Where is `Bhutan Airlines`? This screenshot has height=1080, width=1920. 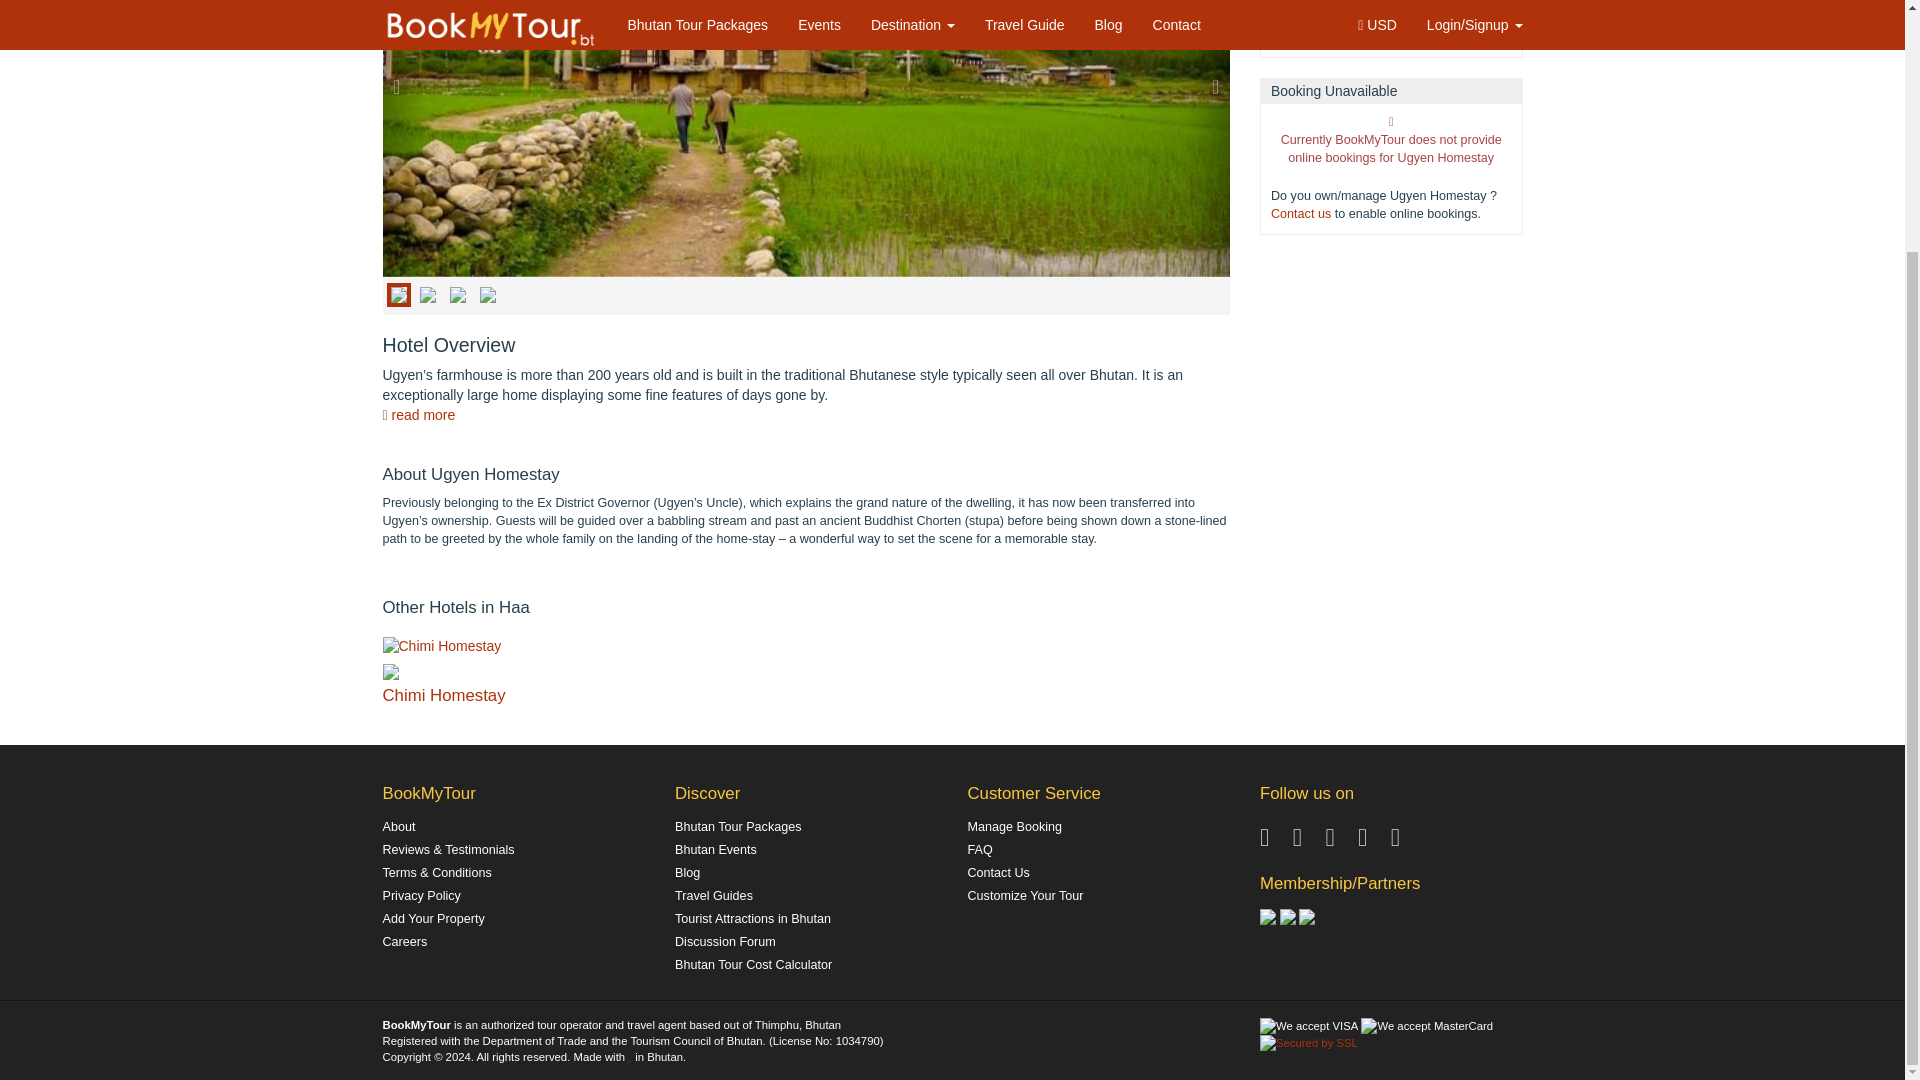 Bhutan Airlines is located at coordinates (1307, 916).